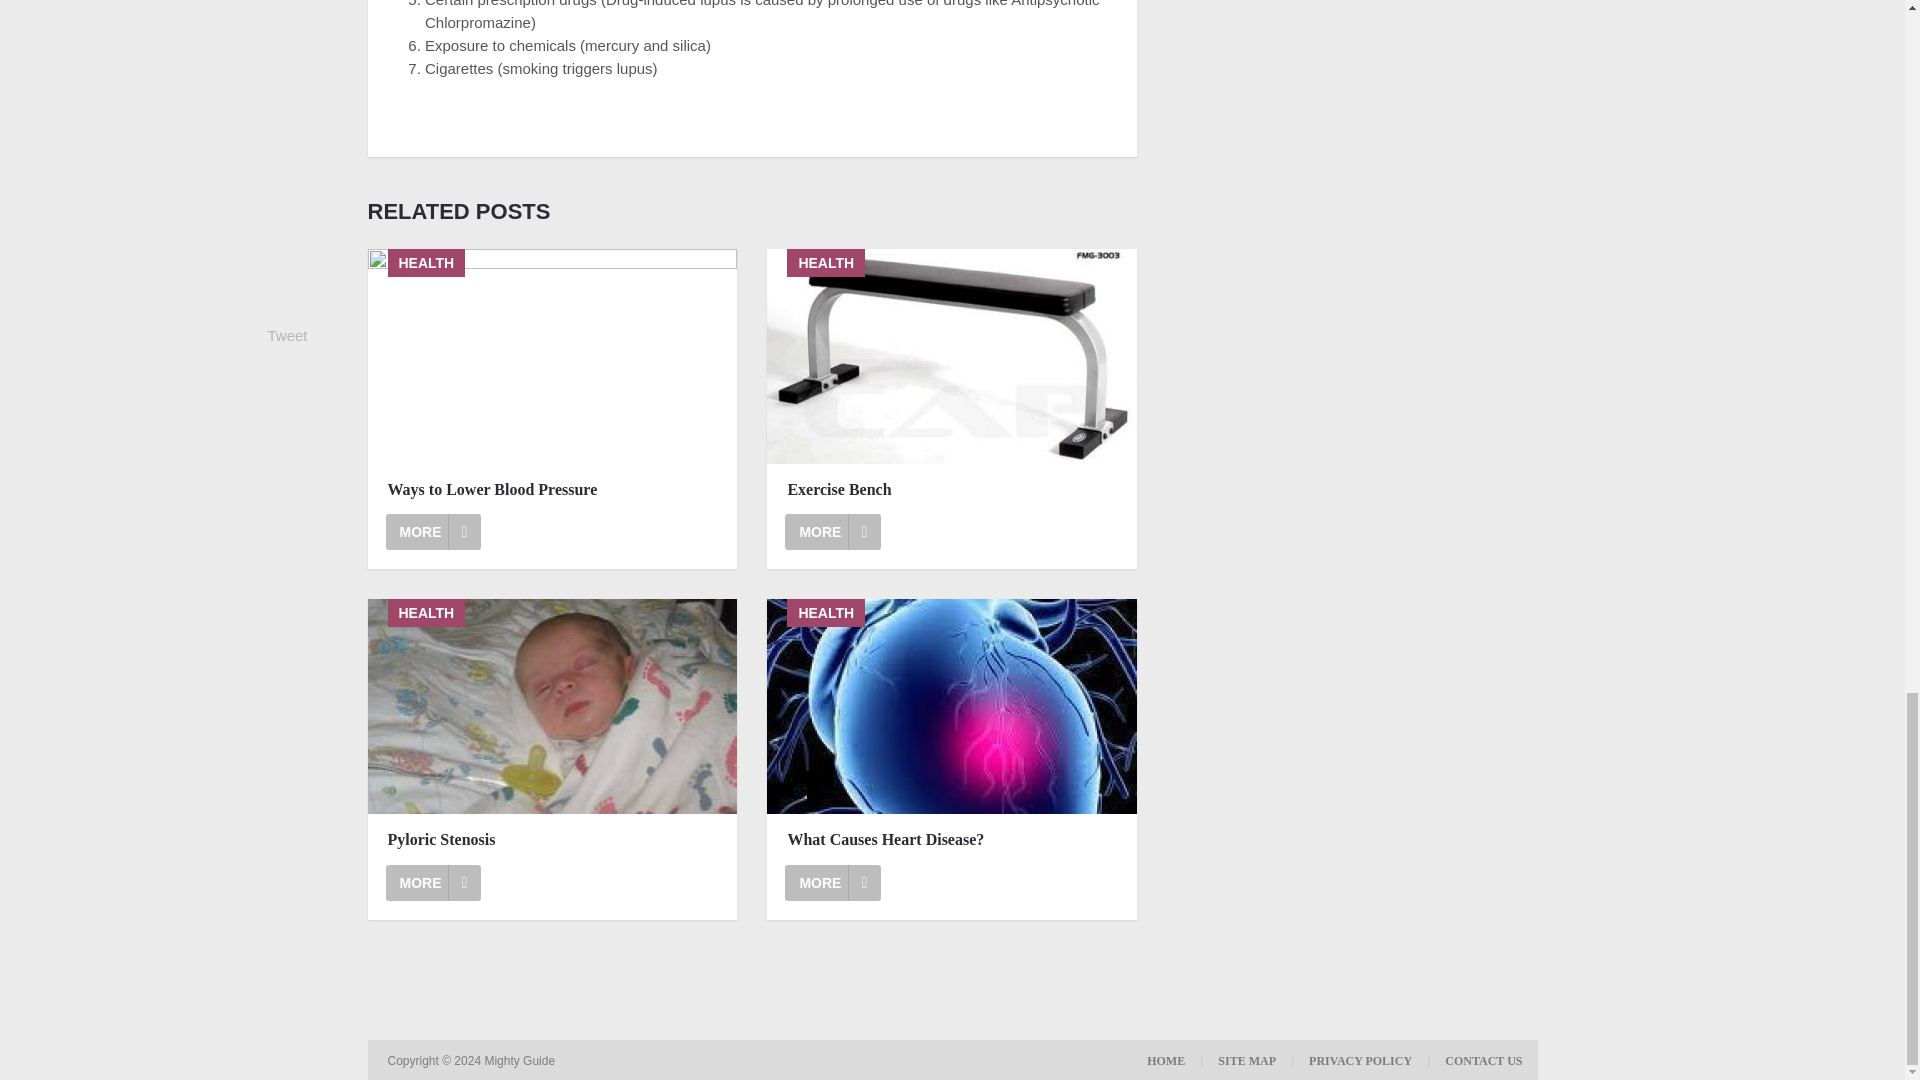 This screenshot has height=1080, width=1920. I want to click on Pyloric Stenosis, so click(433, 882).